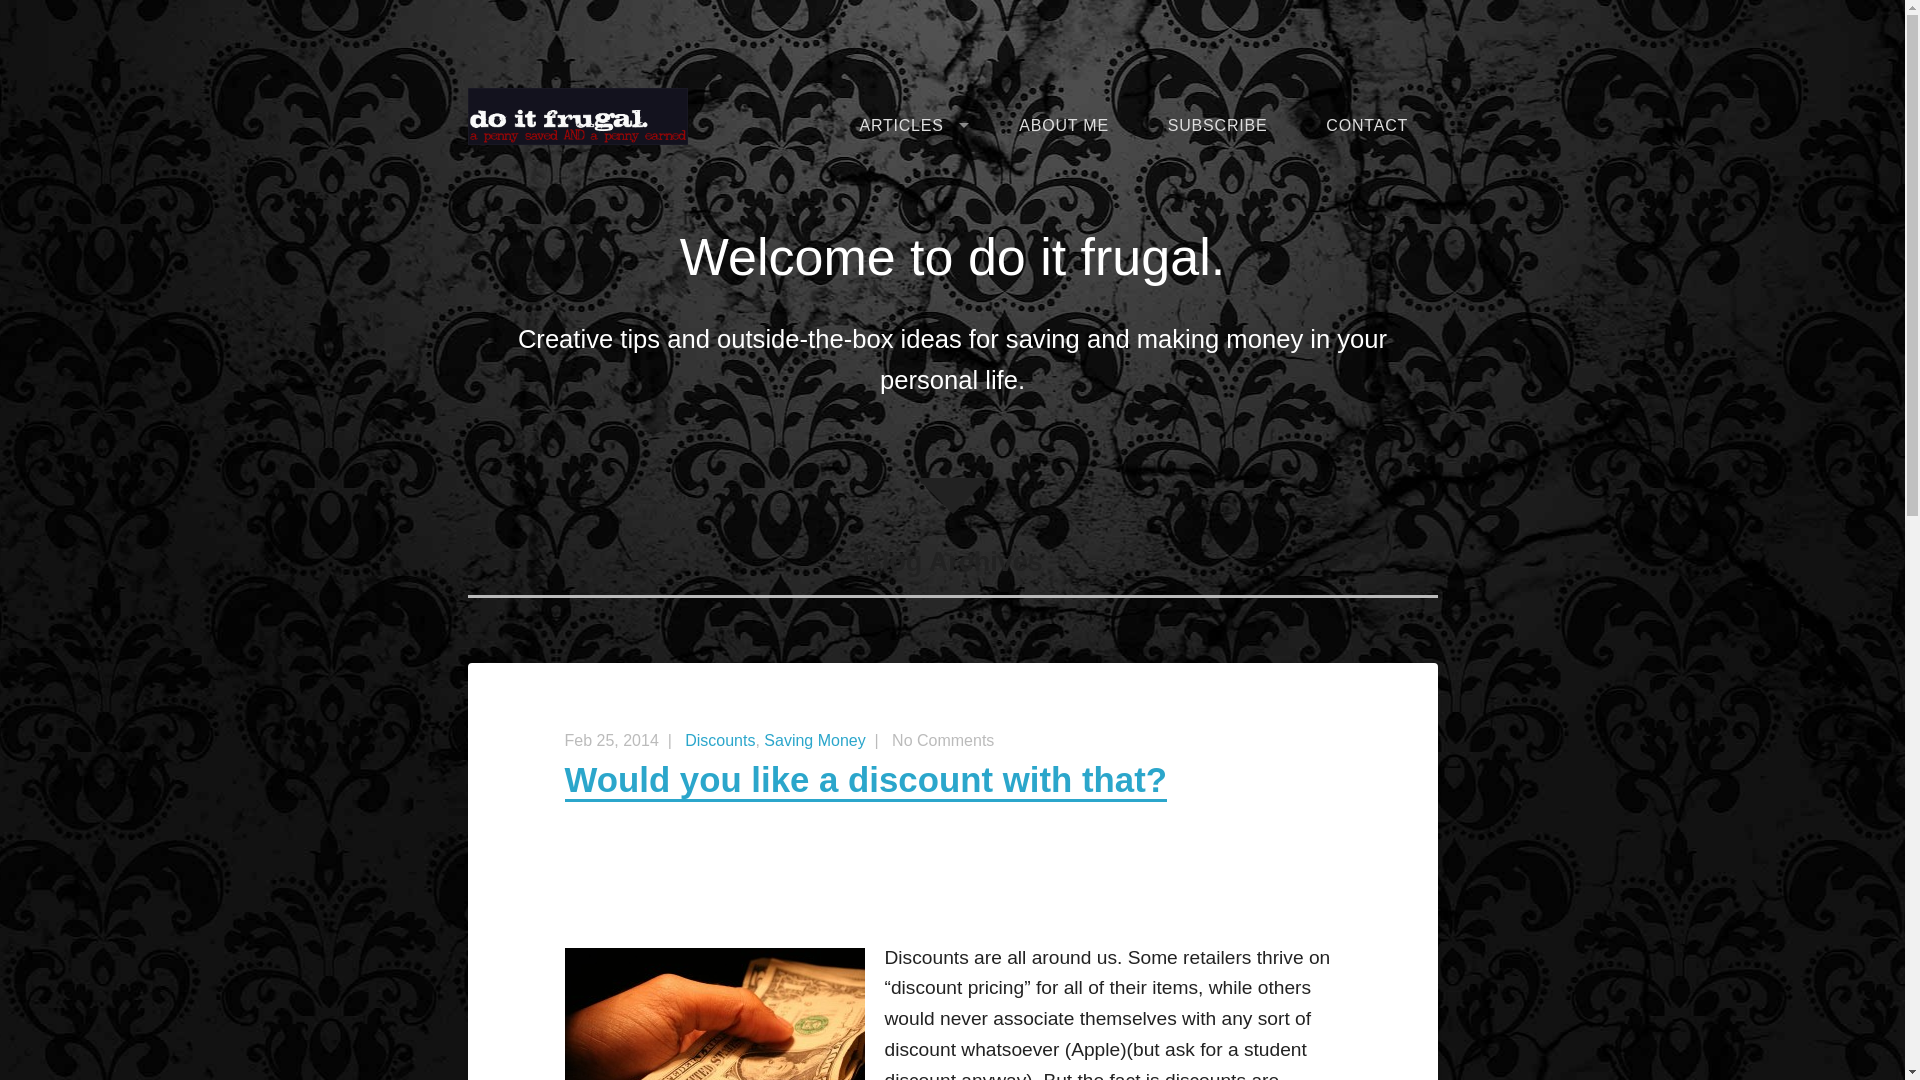  Describe the element at coordinates (952, 884) in the screenshot. I see `Advertisement` at that location.